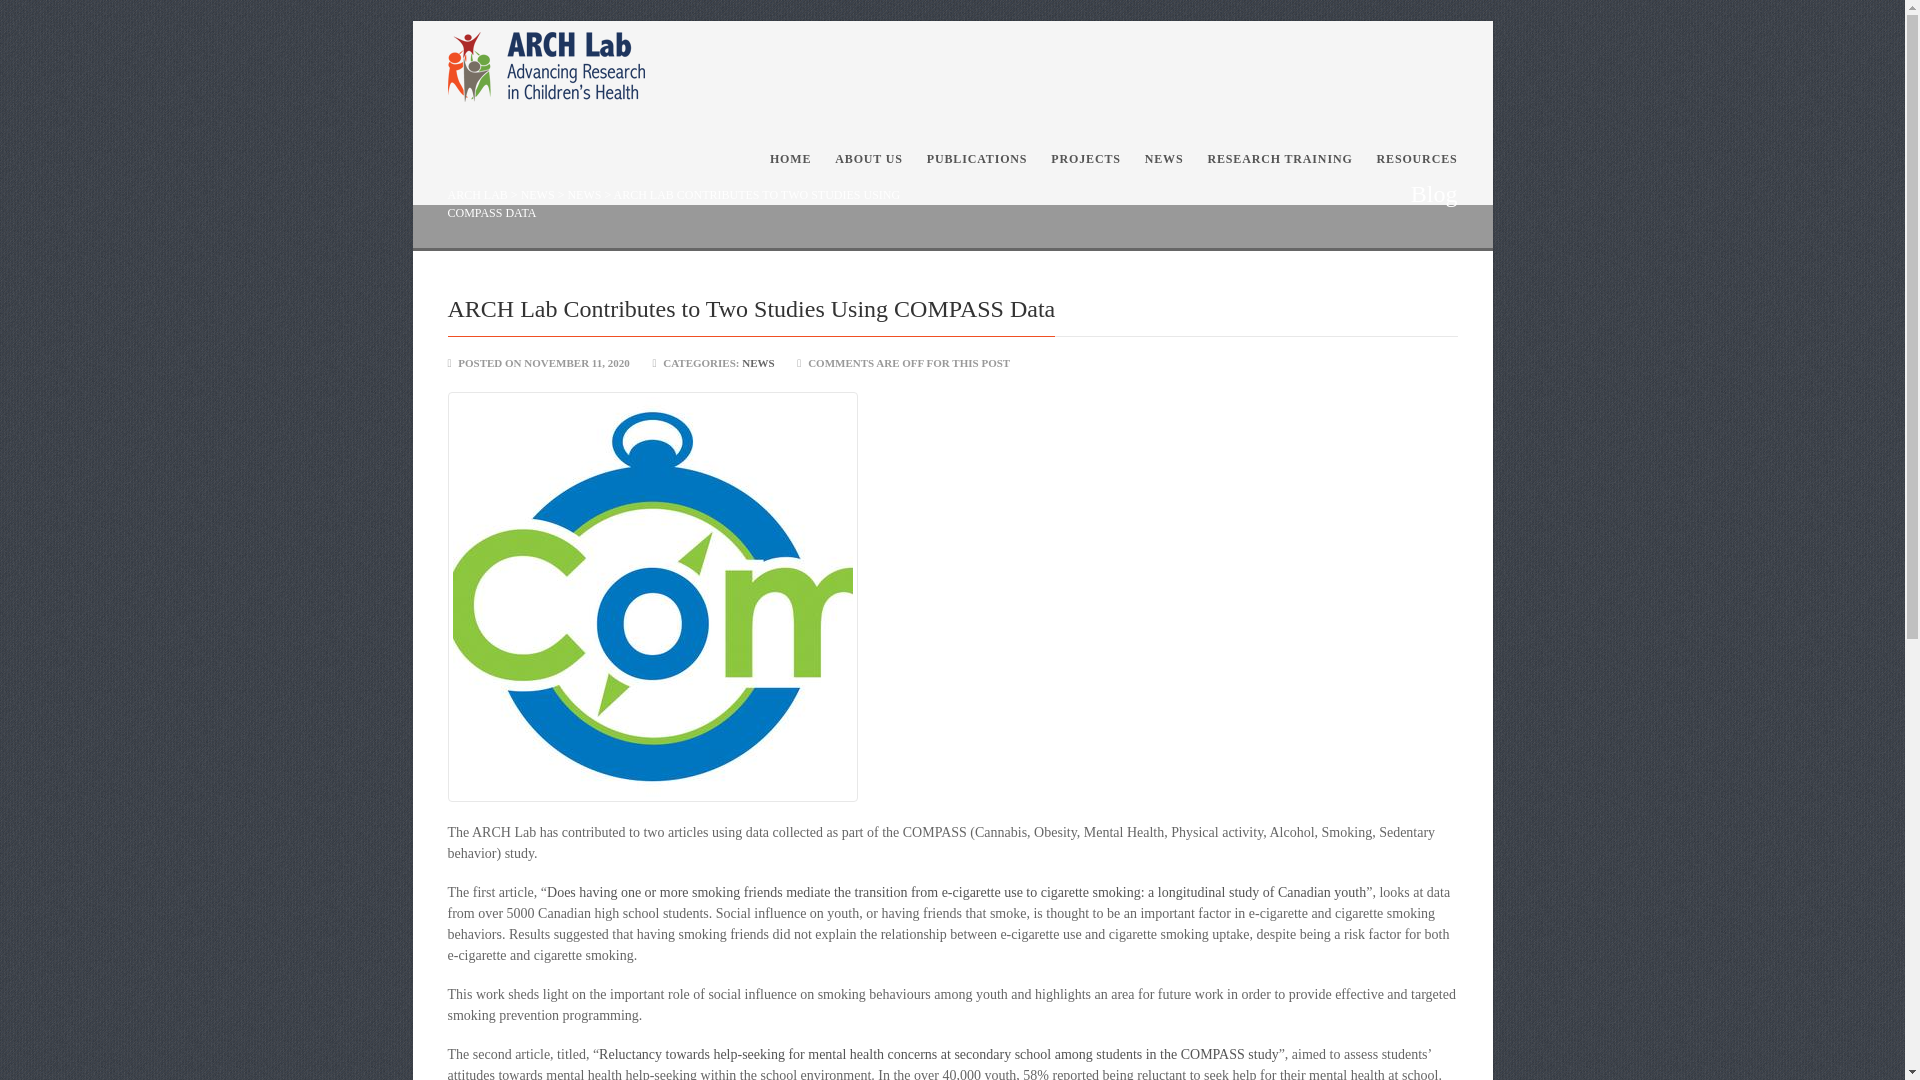  What do you see at coordinates (583, 194) in the screenshot?
I see `NEWS` at bounding box center [583, 194].